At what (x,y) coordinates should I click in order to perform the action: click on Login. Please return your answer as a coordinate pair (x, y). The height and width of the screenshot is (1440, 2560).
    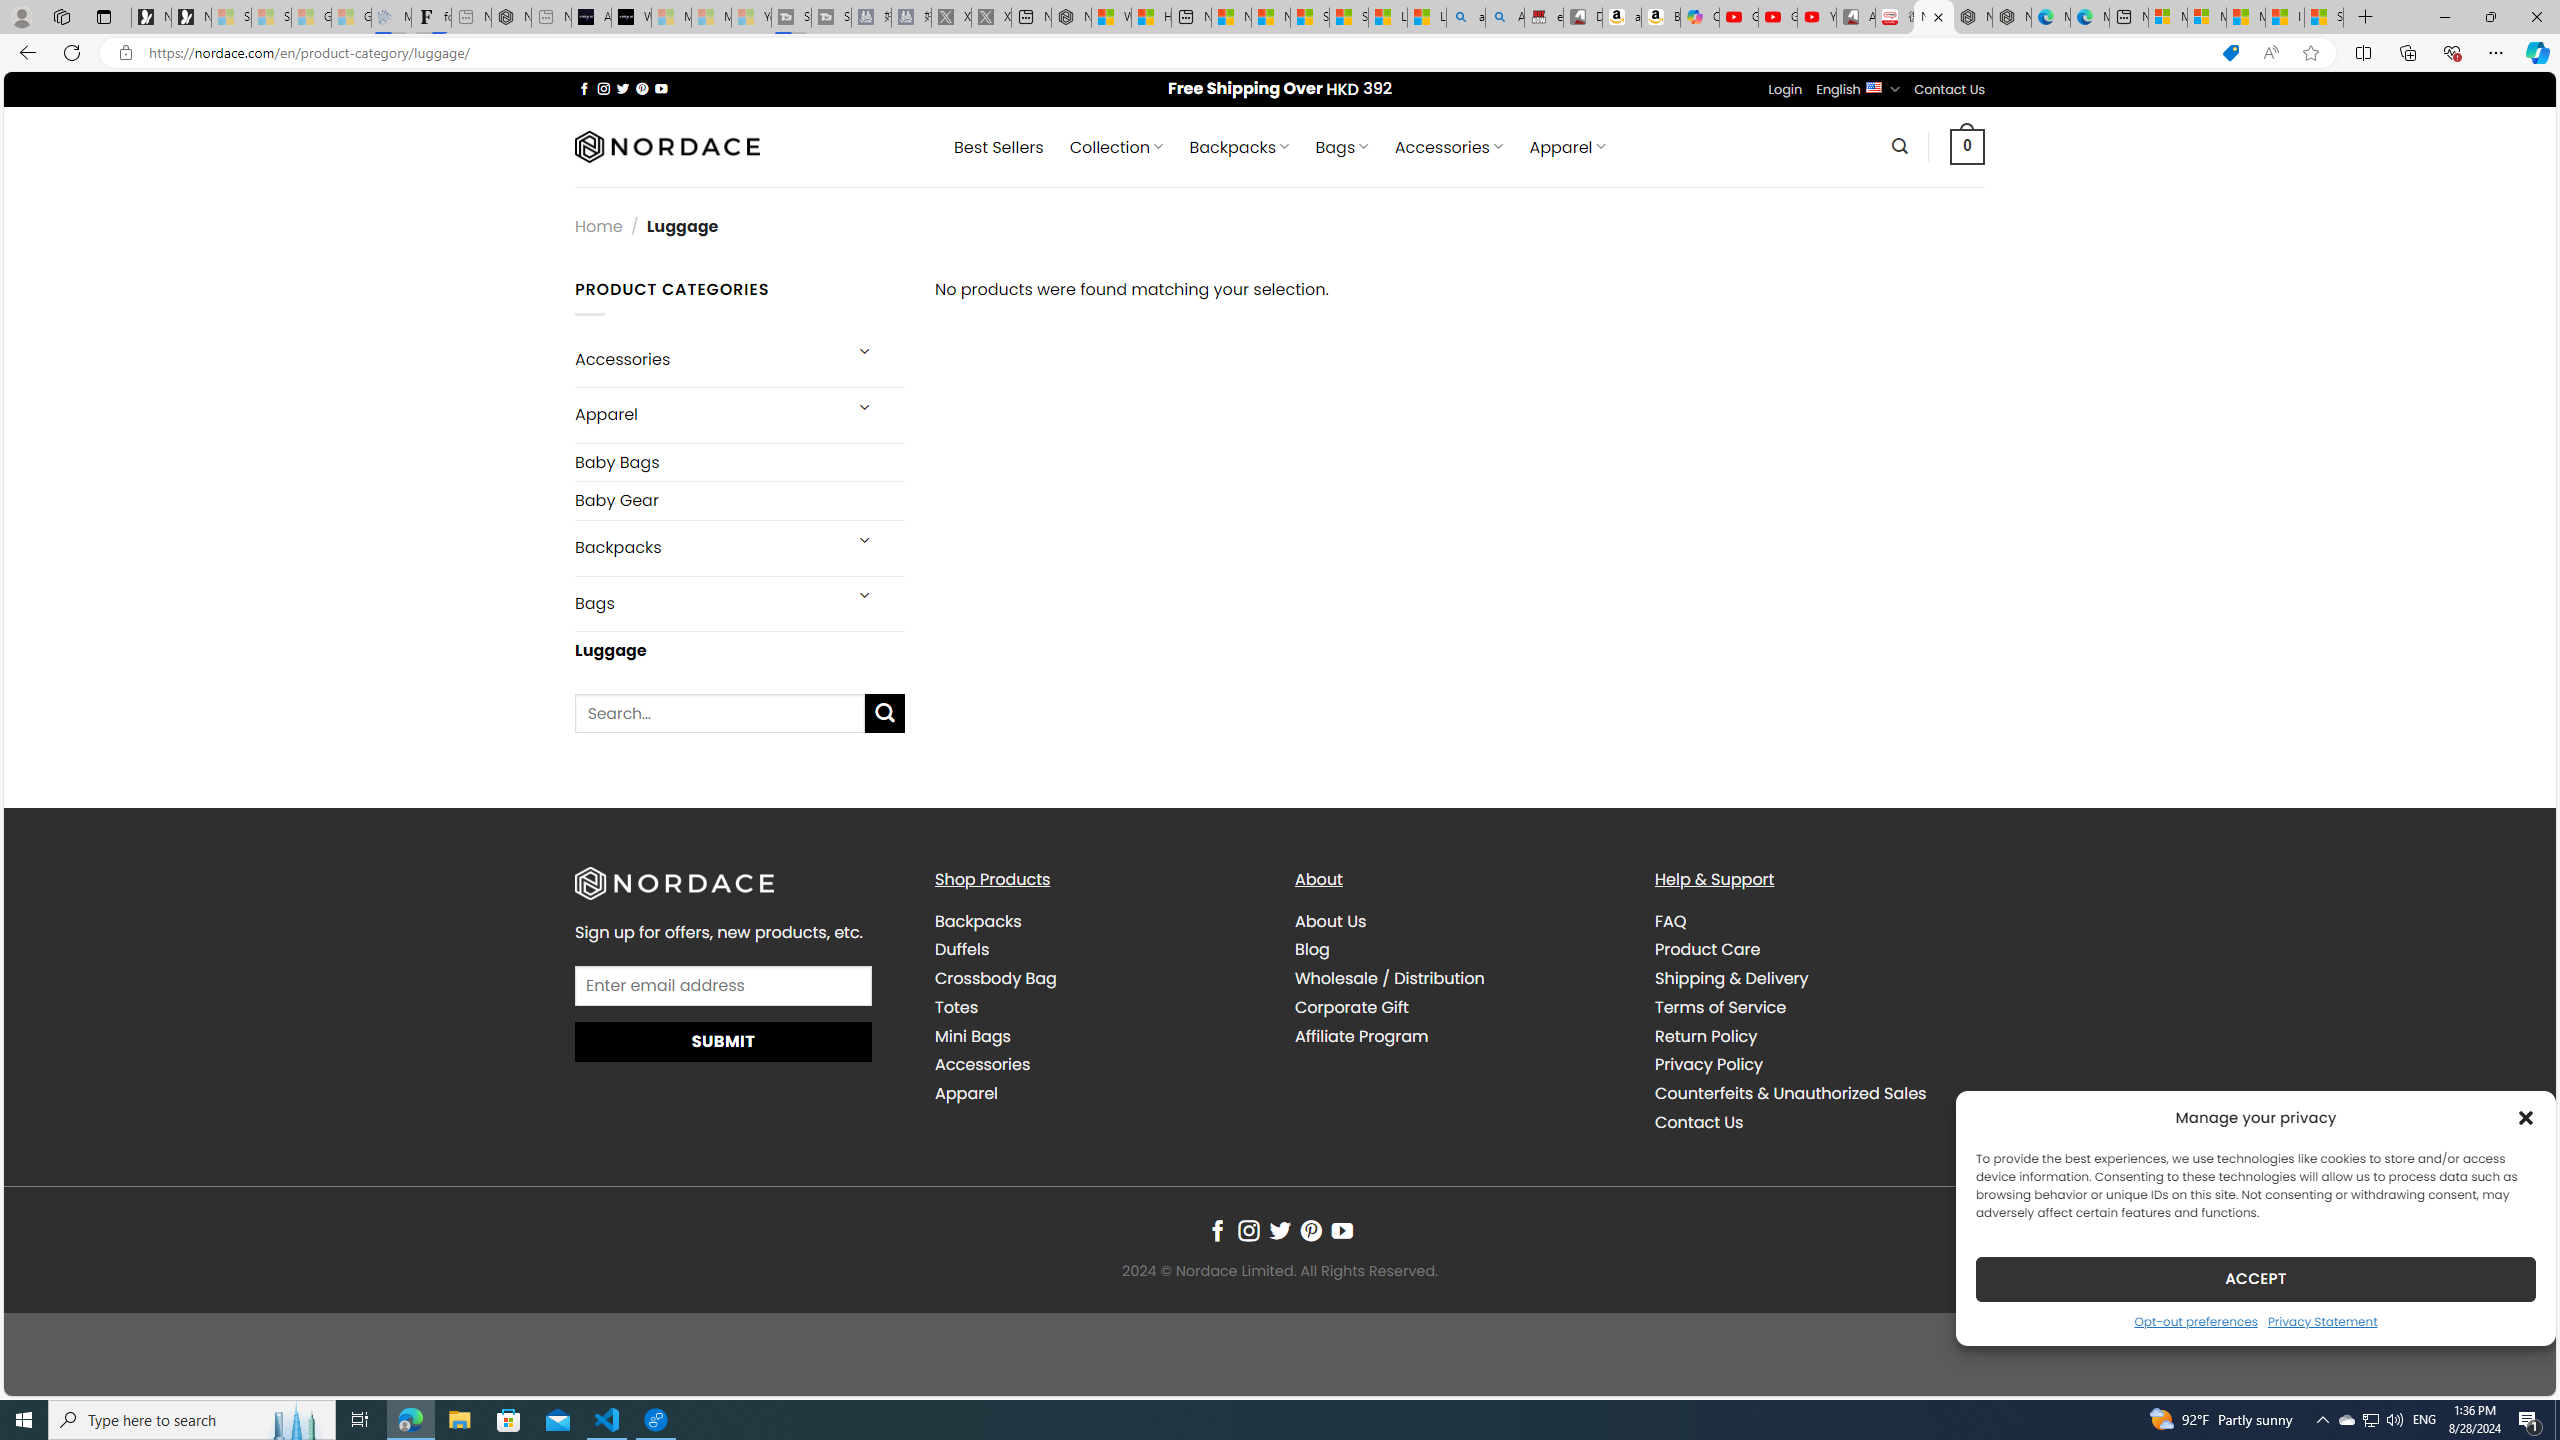
    Looking at the image, I should click on (1785, 89).